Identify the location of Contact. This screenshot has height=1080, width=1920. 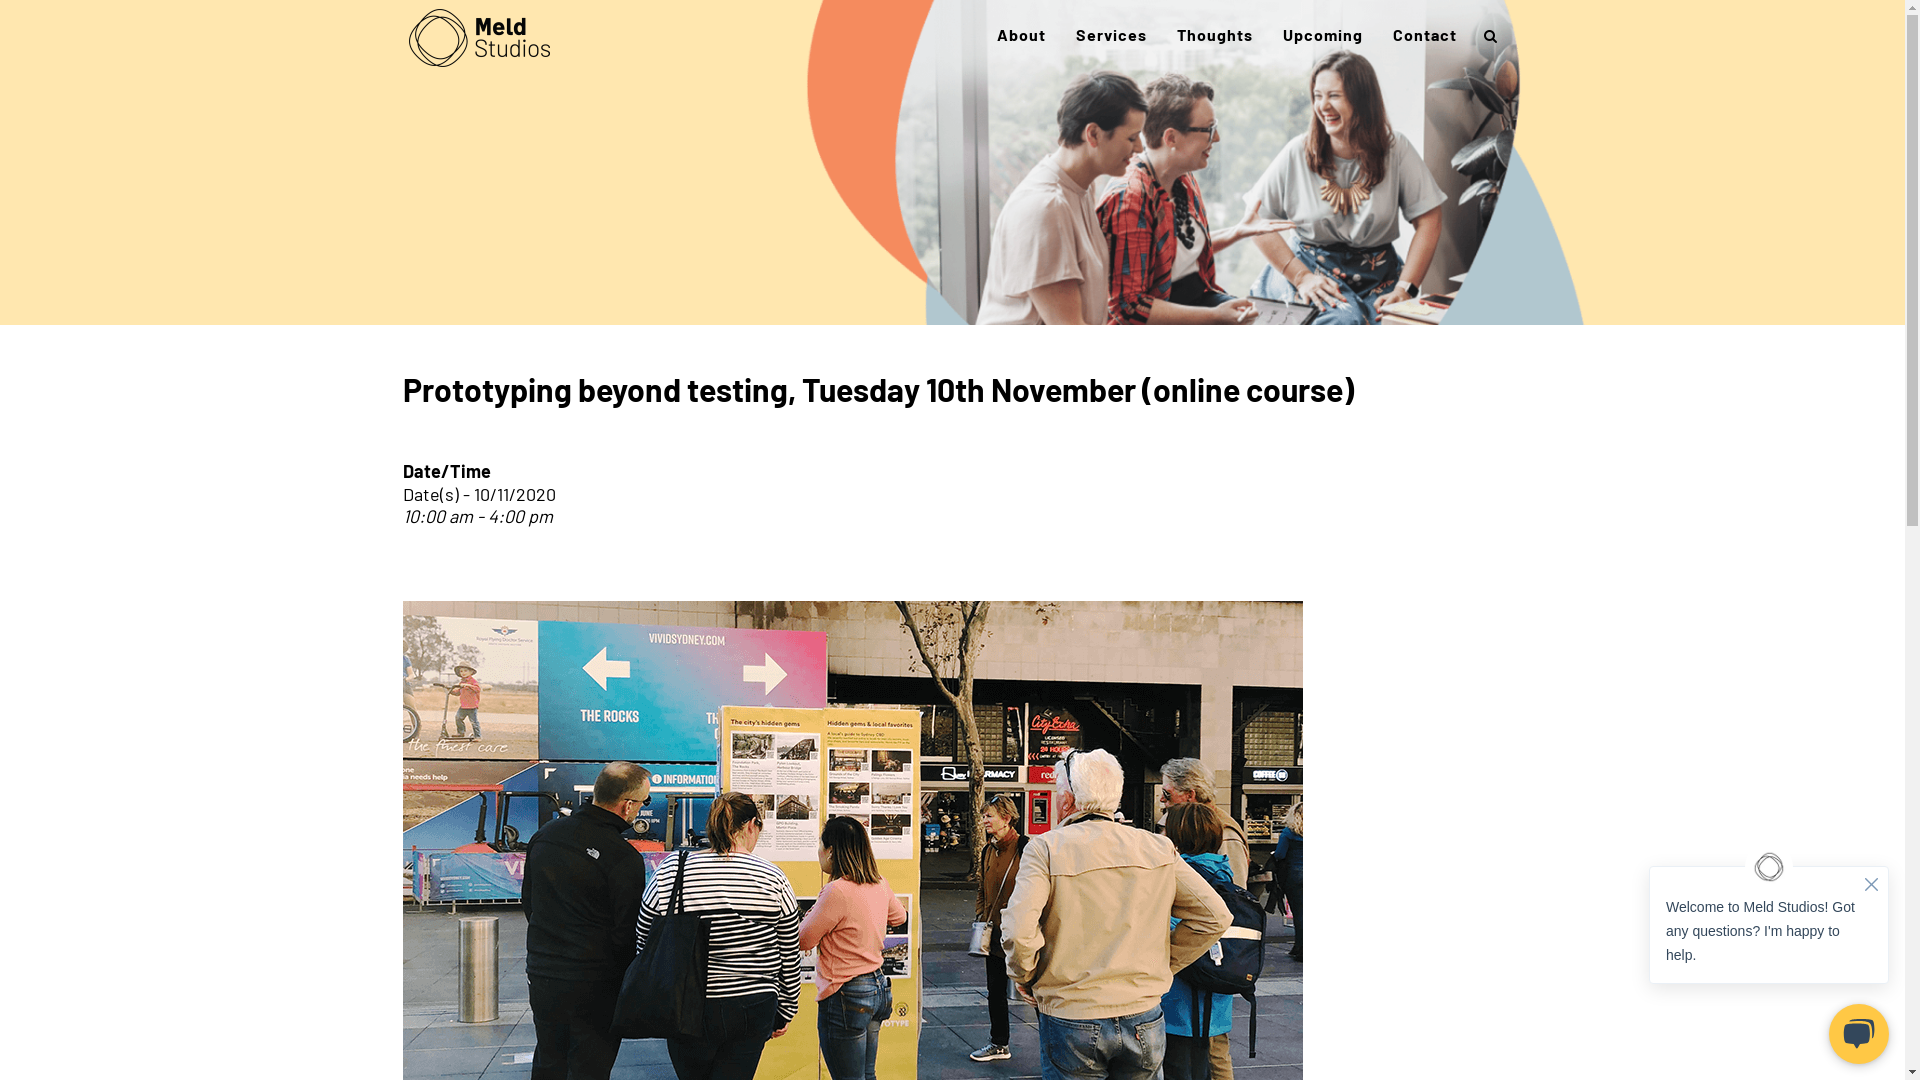
(1425, 35).